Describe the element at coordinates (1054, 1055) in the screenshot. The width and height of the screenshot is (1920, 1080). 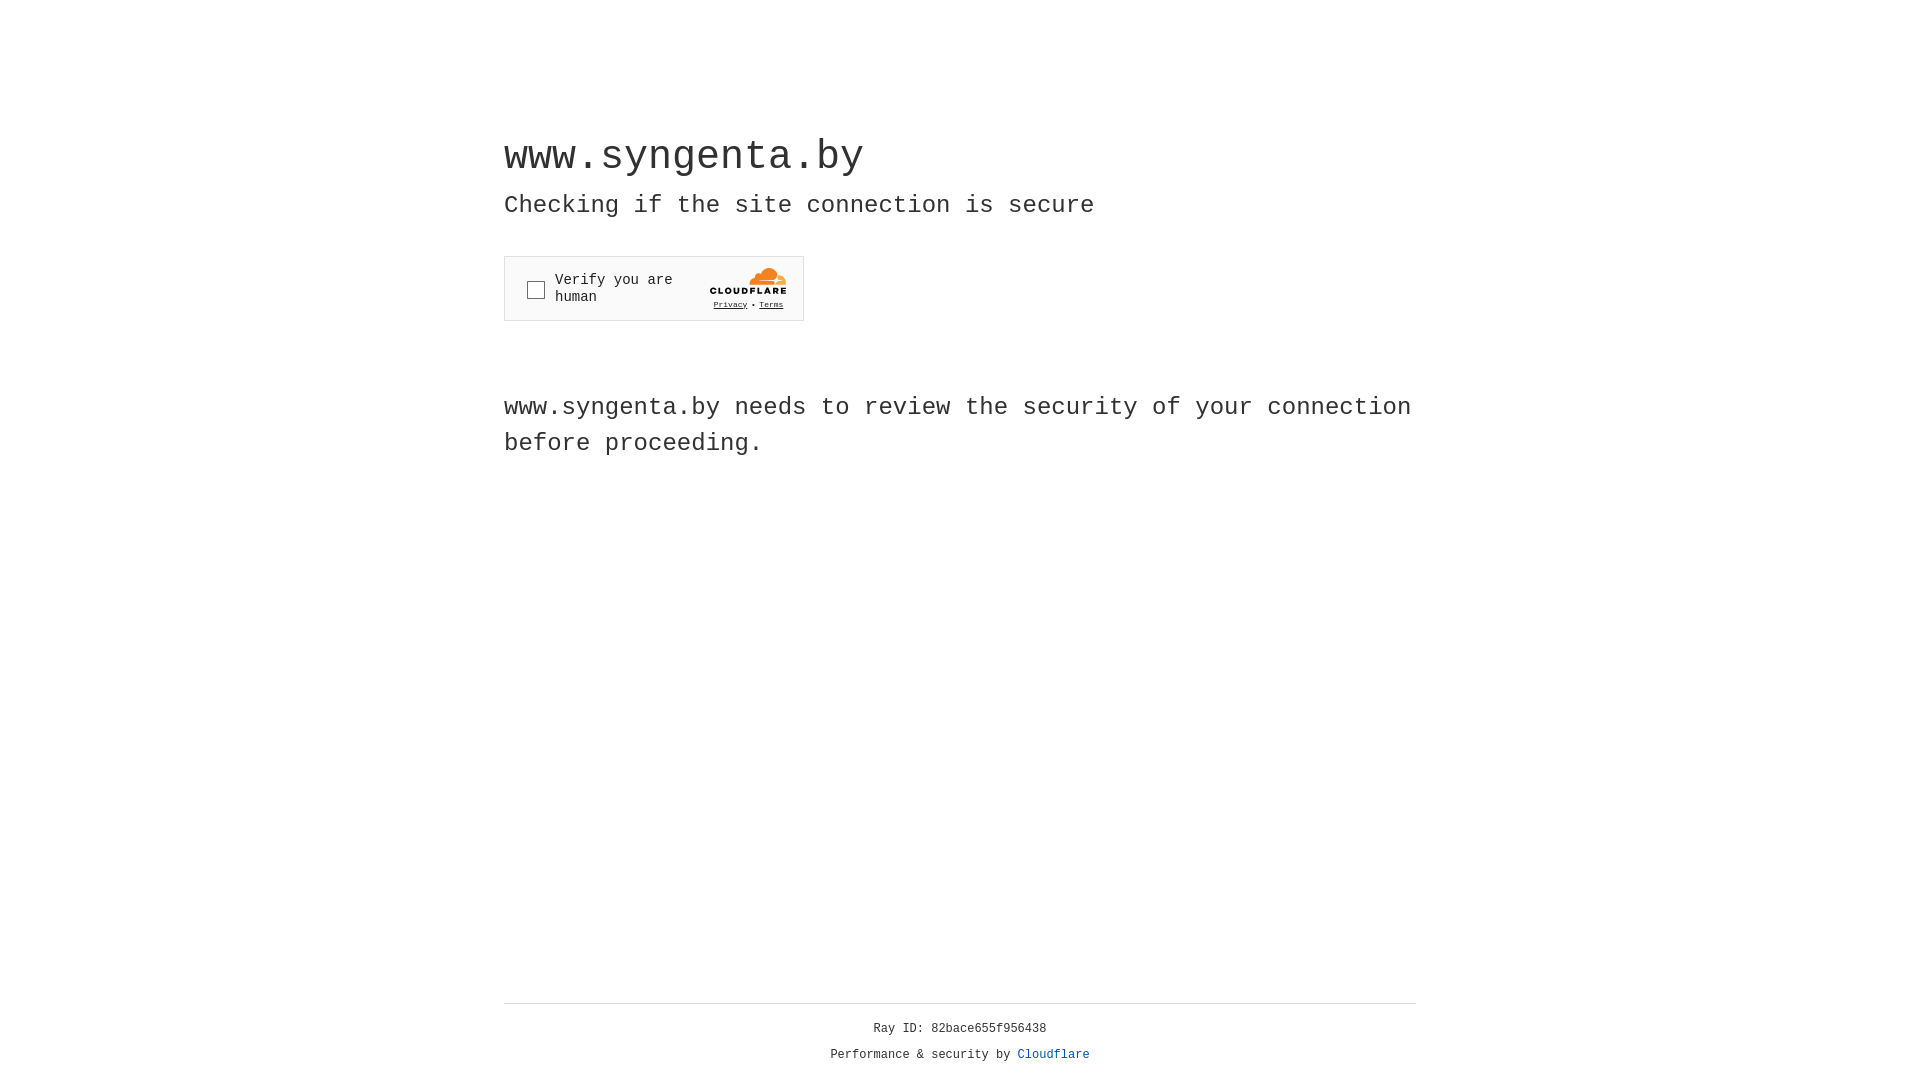
I see `Cloudflare` at that location.